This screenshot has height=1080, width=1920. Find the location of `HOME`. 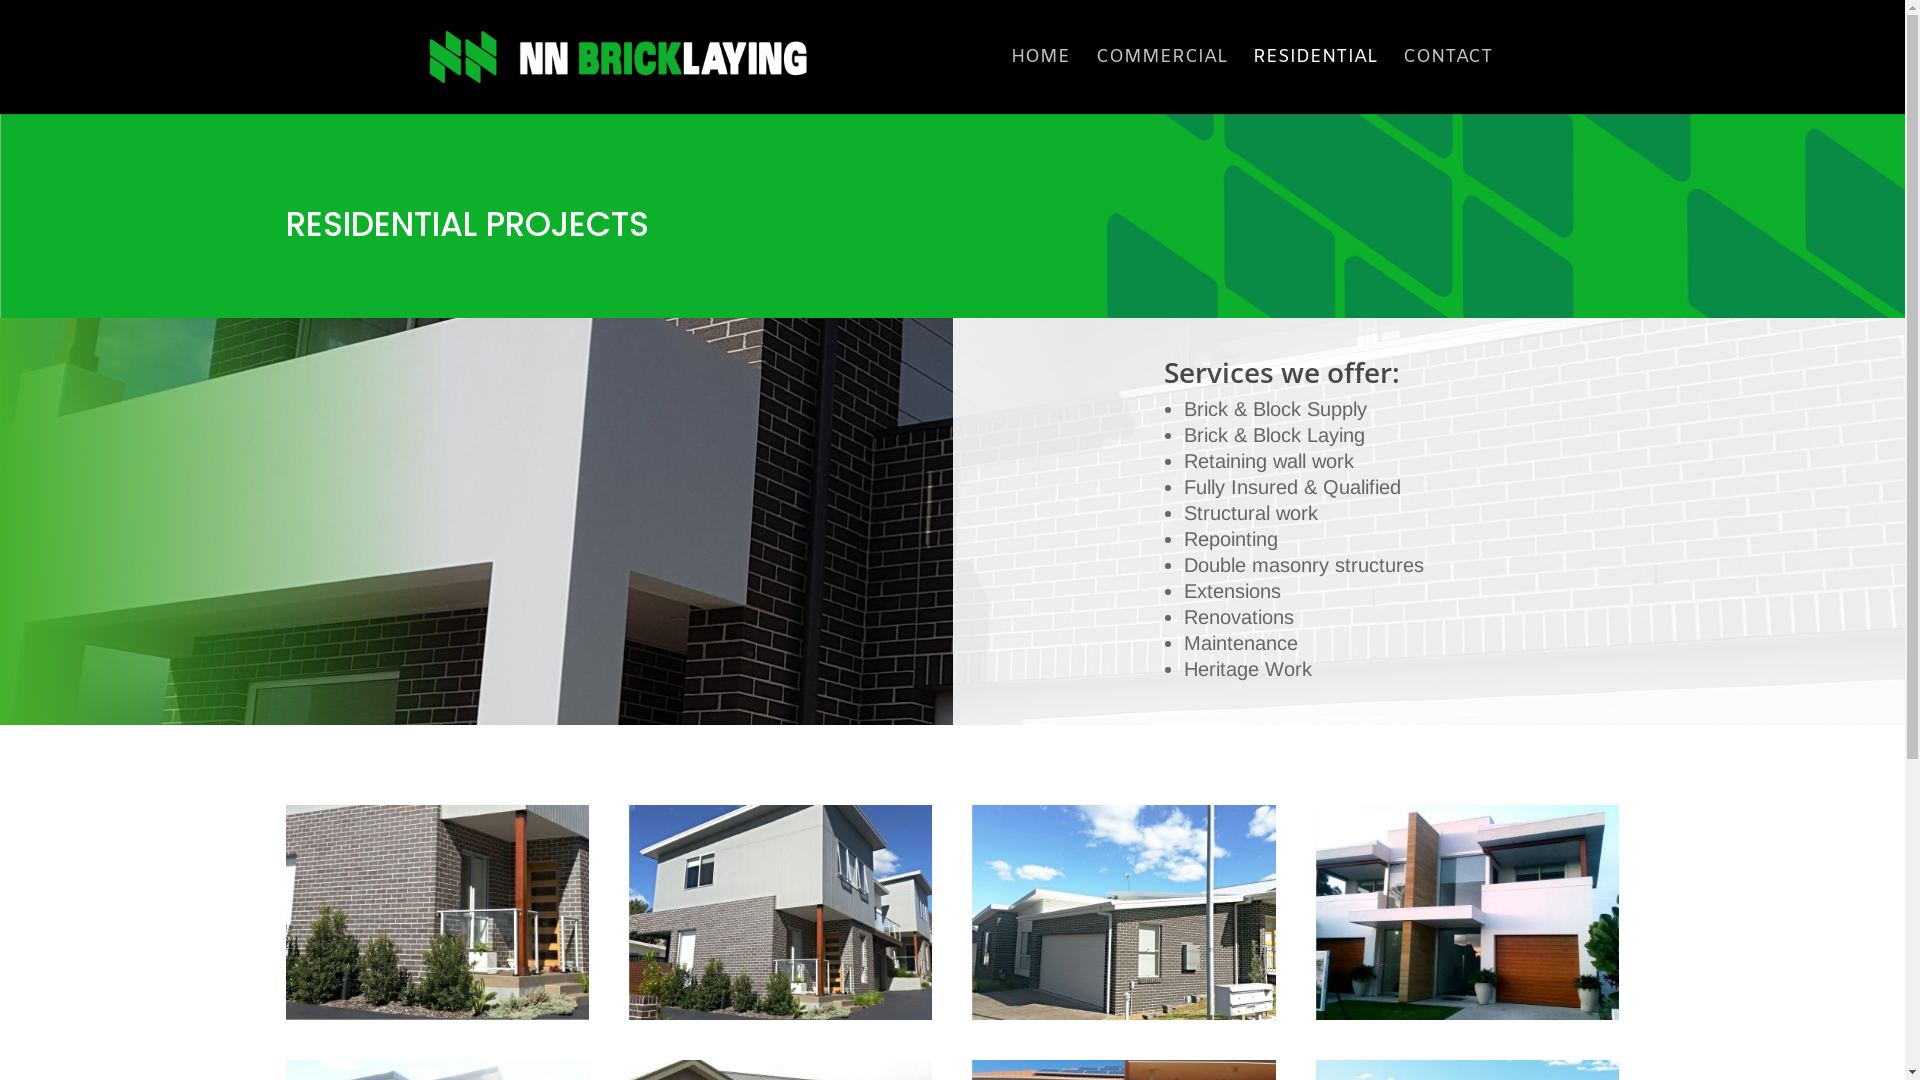

HOME is located at coordinates (1039, 82).